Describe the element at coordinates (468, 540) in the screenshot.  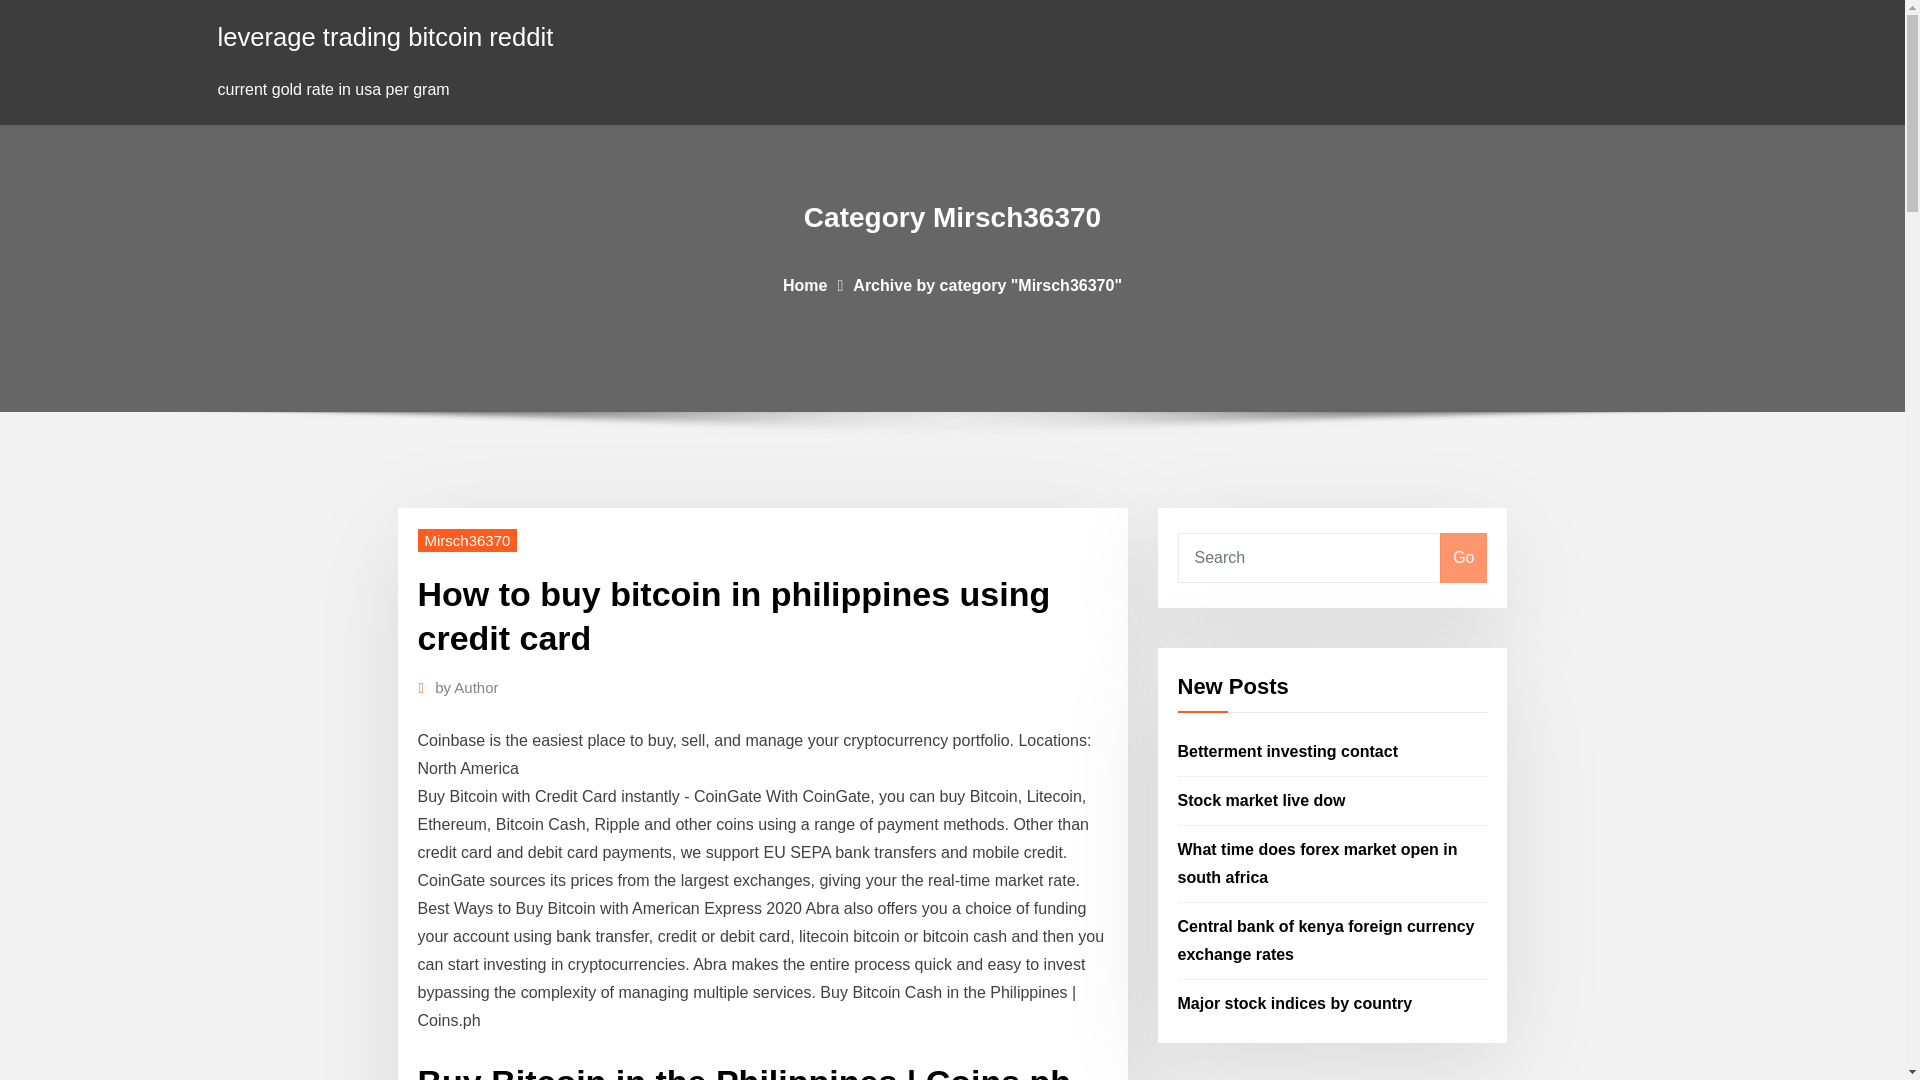
I see `Mirsch36370` at that location.